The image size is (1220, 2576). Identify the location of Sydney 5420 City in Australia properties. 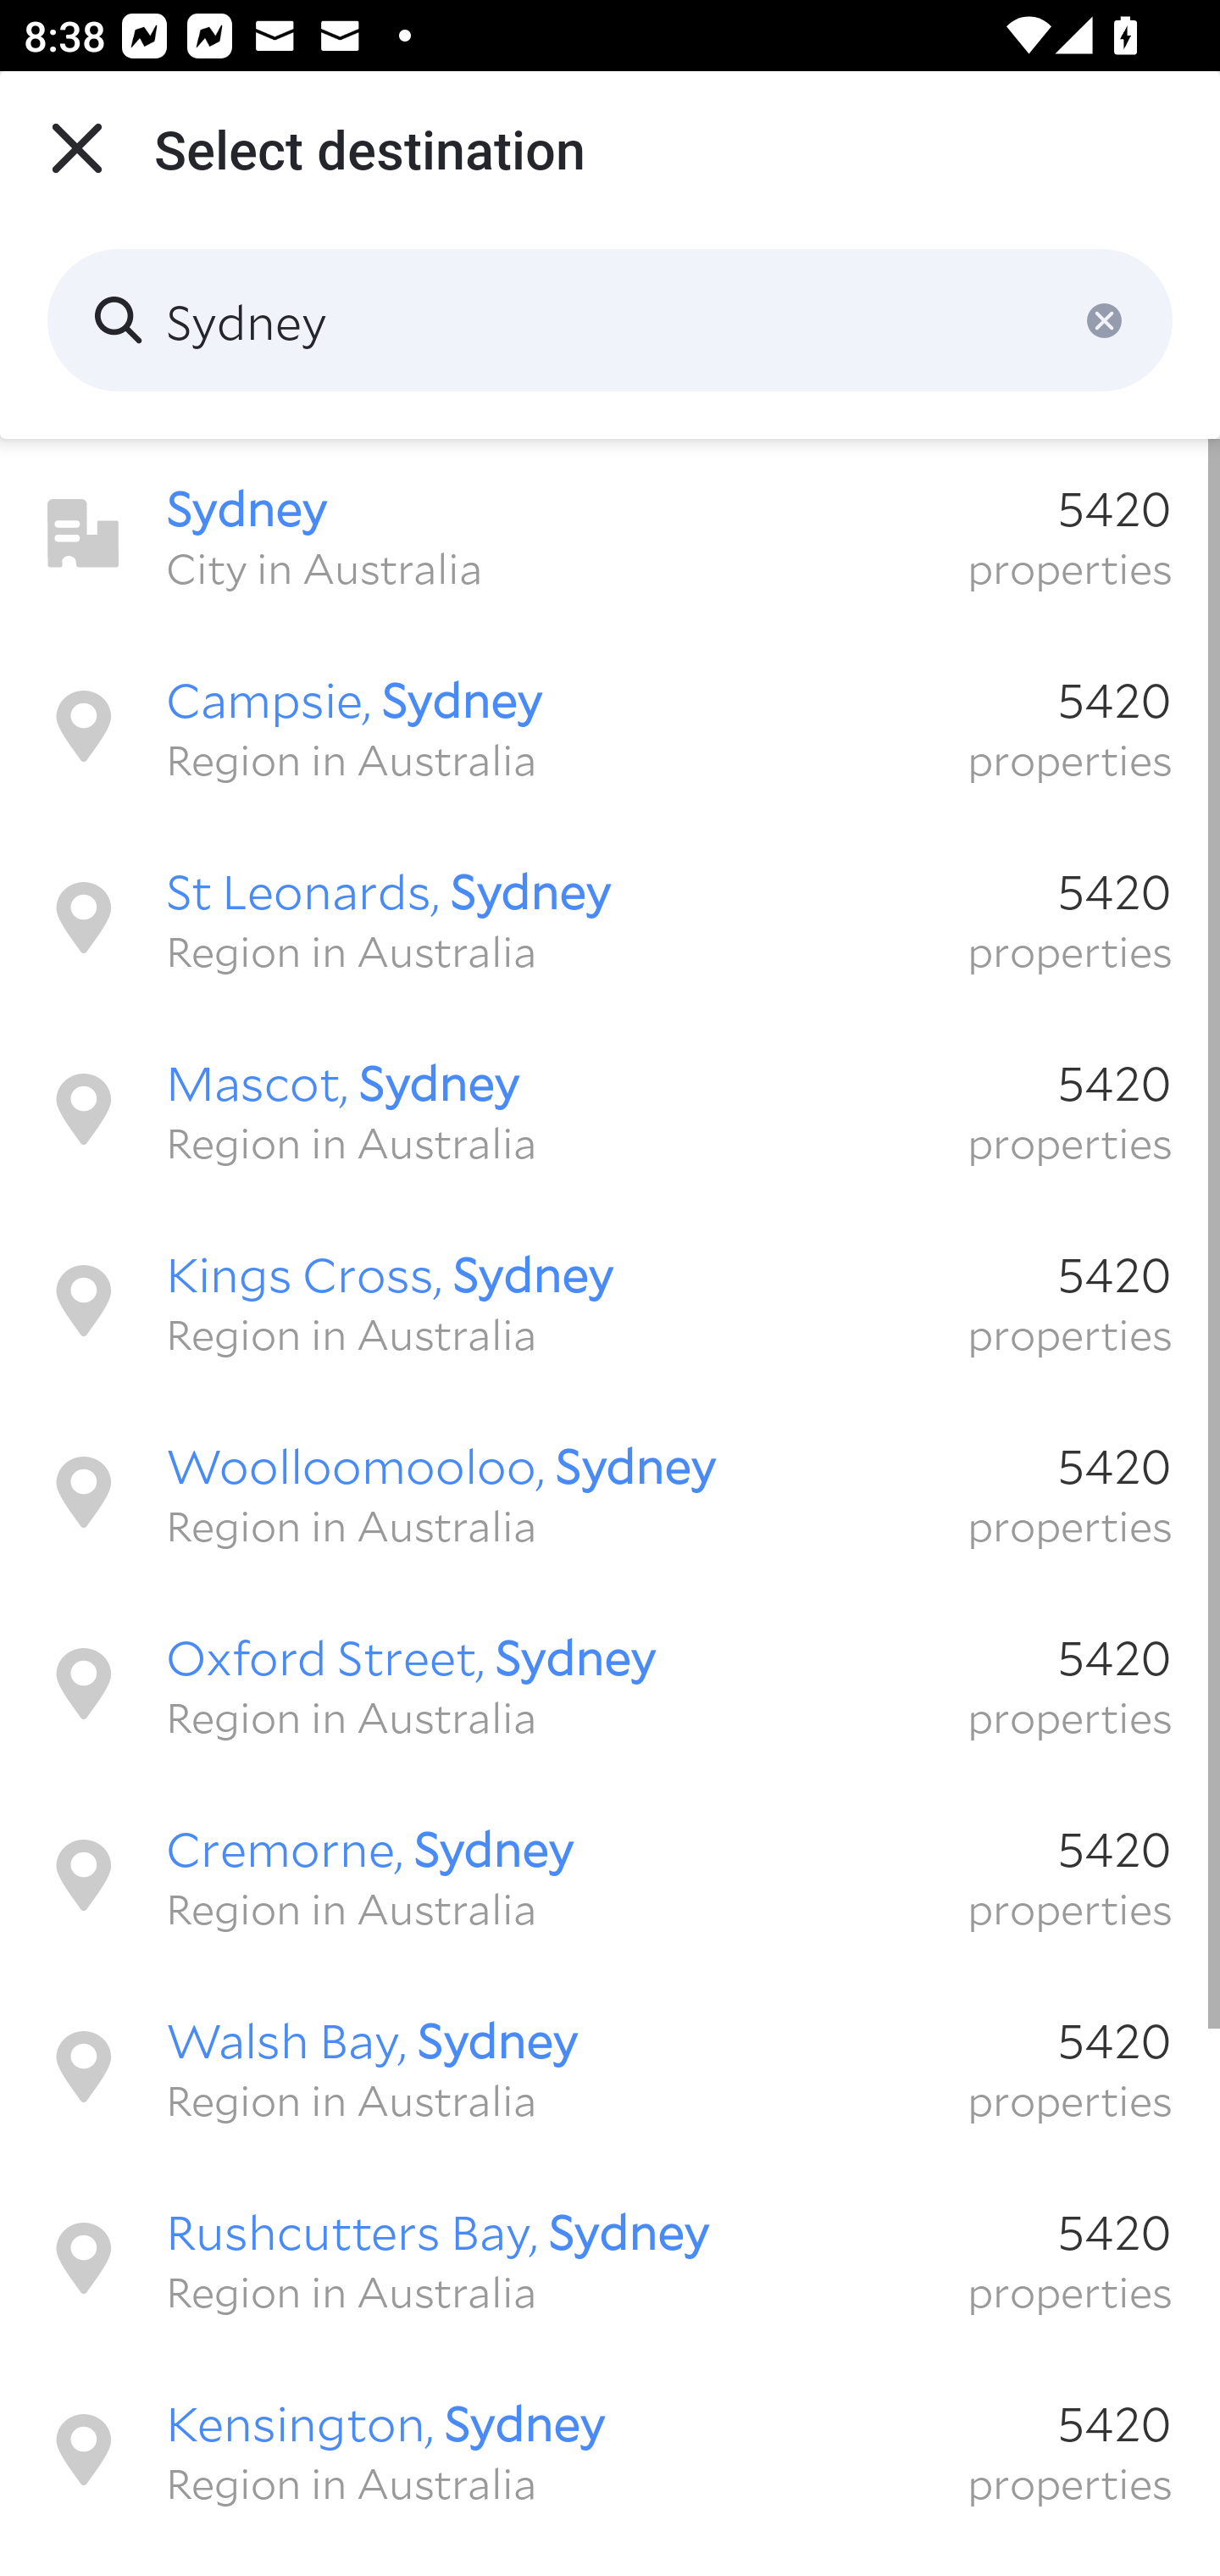
(610, 534).